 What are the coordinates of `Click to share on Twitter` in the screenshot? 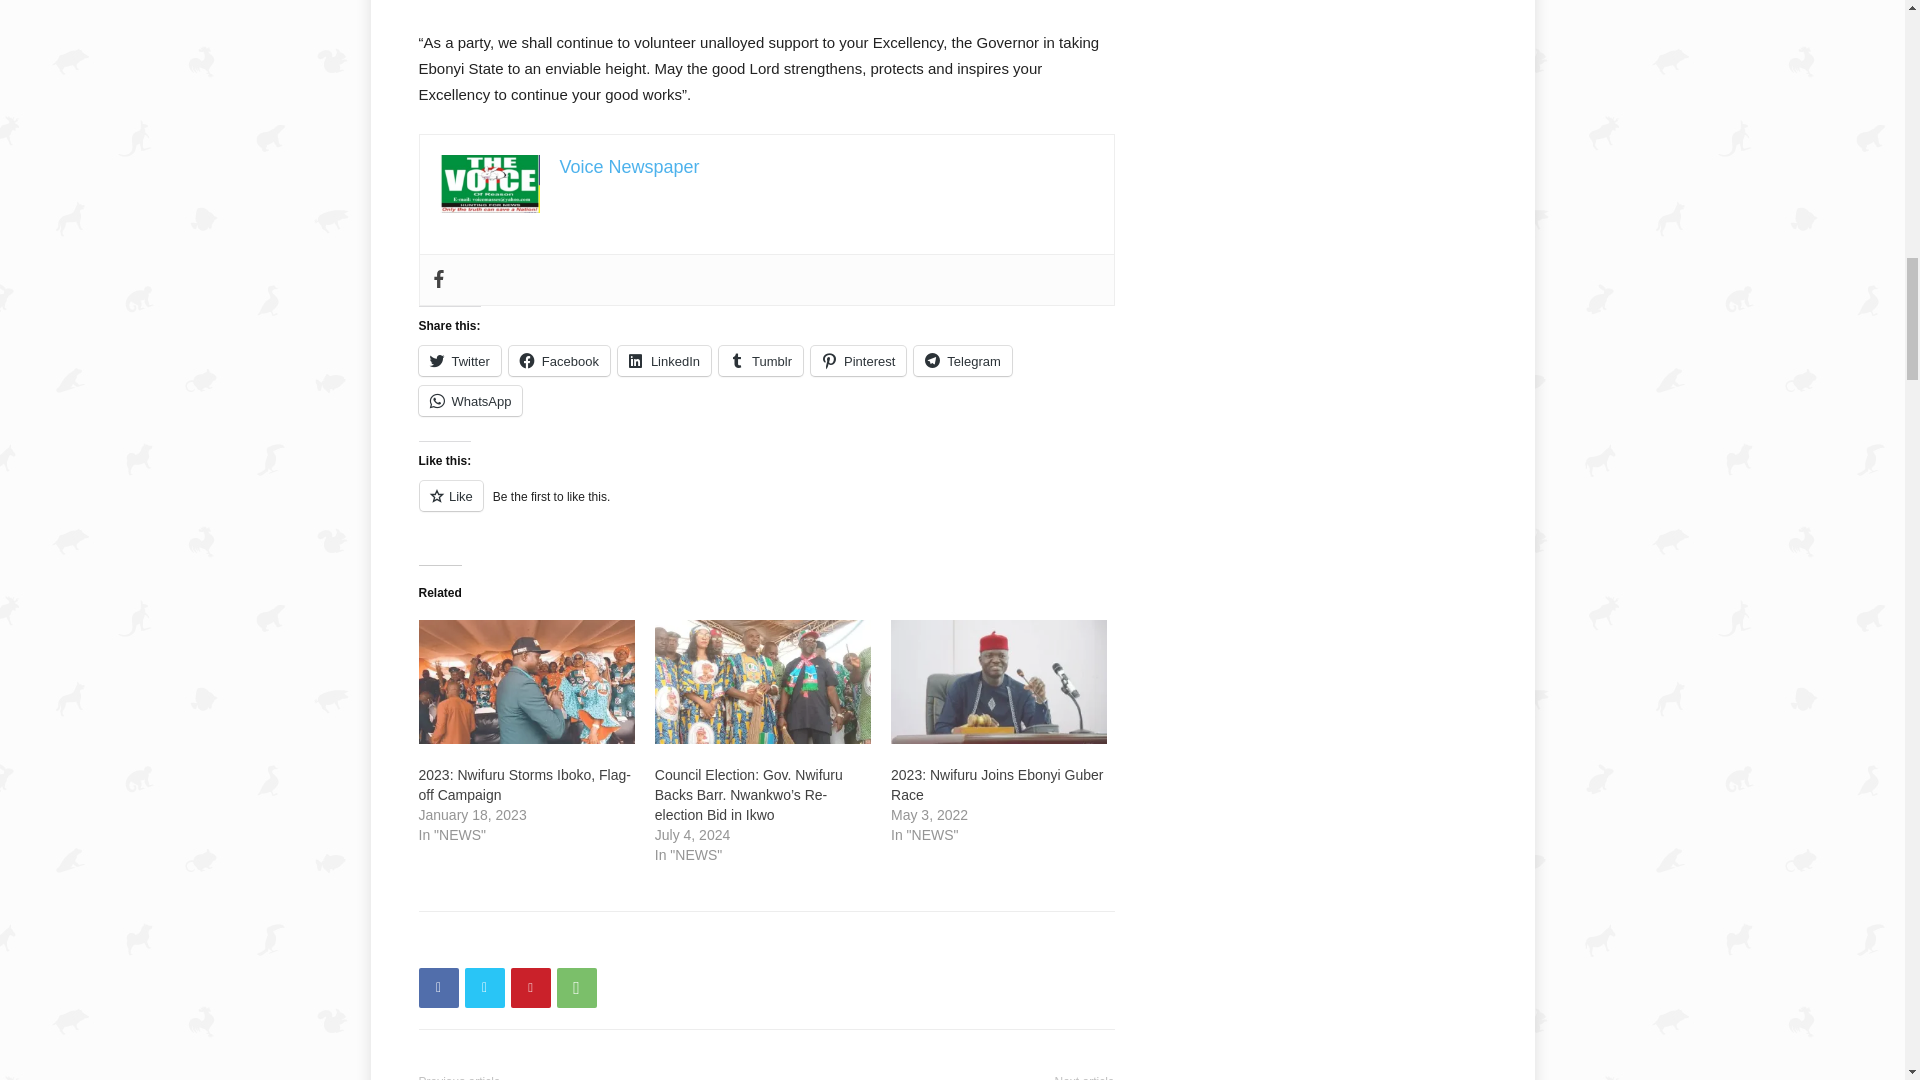 It's located at (458, 360).